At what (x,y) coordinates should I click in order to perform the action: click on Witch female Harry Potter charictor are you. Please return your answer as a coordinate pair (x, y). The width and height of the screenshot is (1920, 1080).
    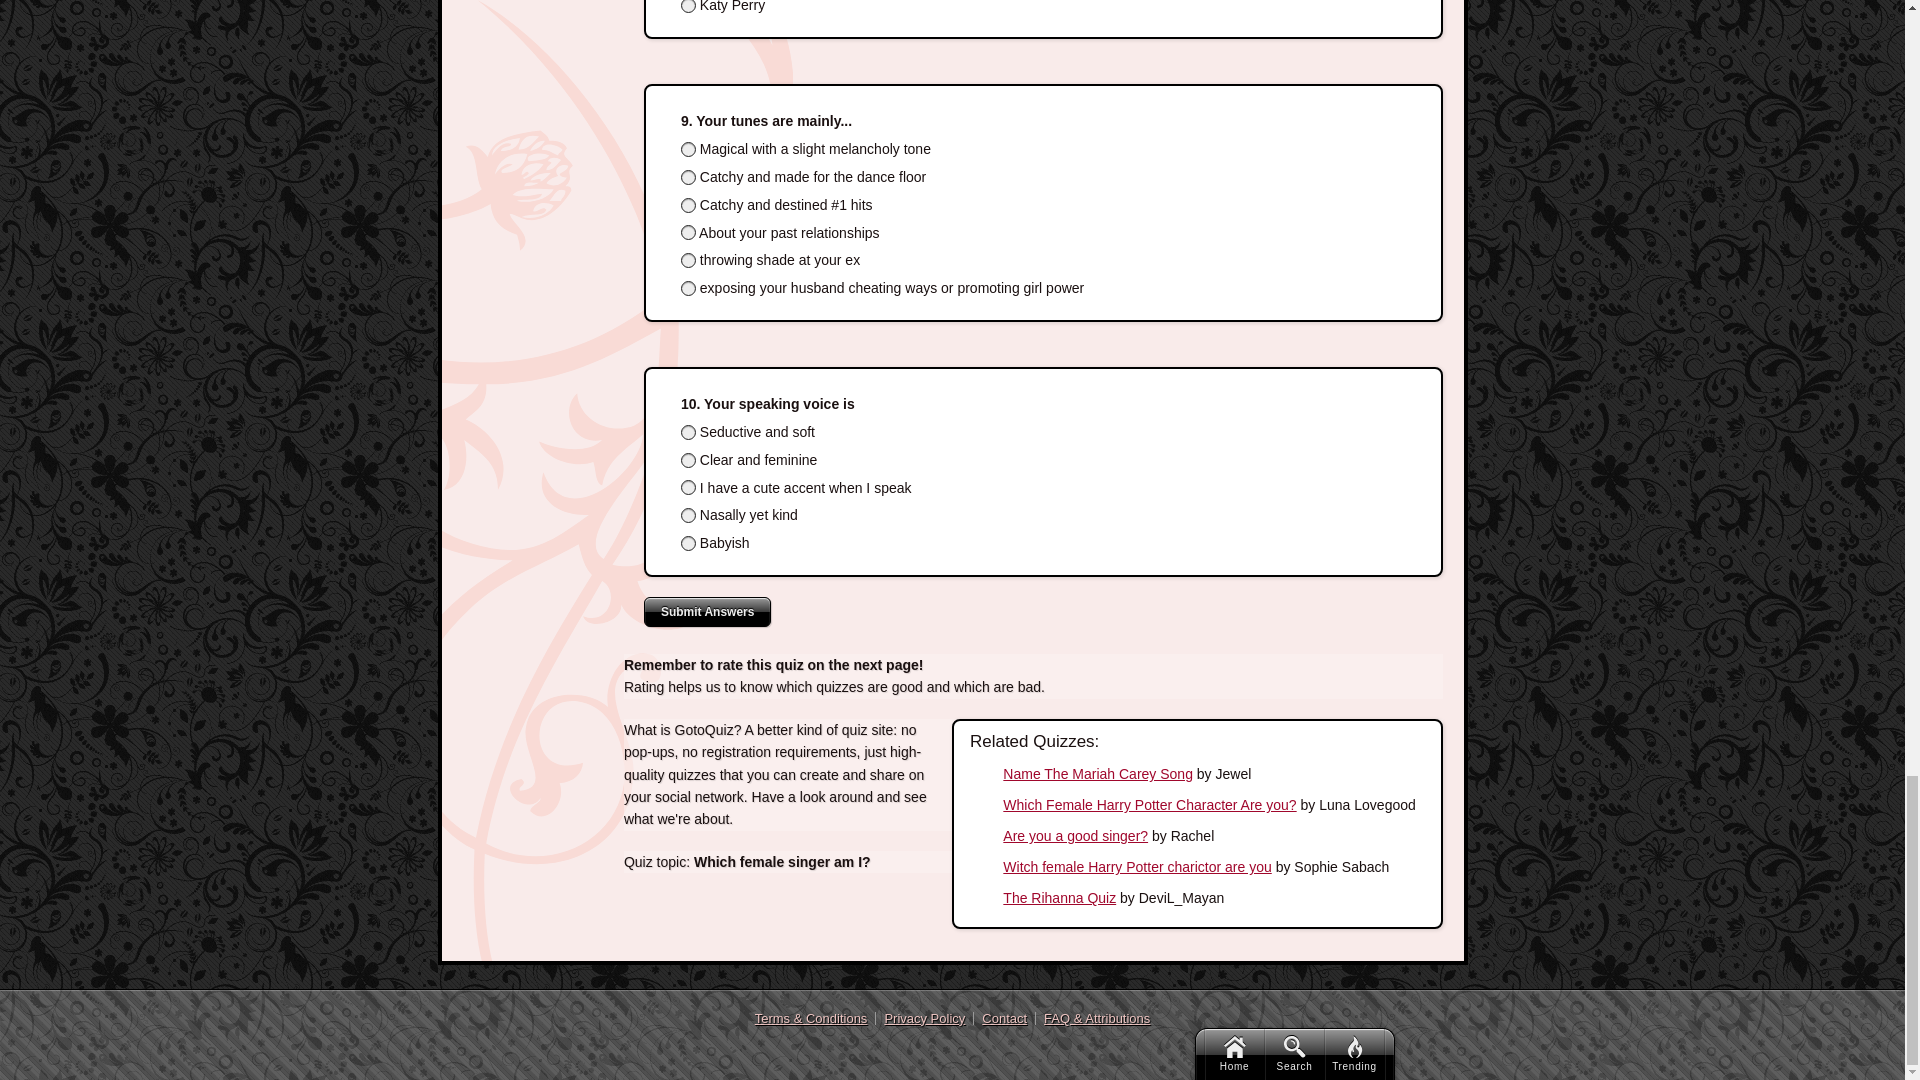
    Looking at the image, I should click on (1136, 866).